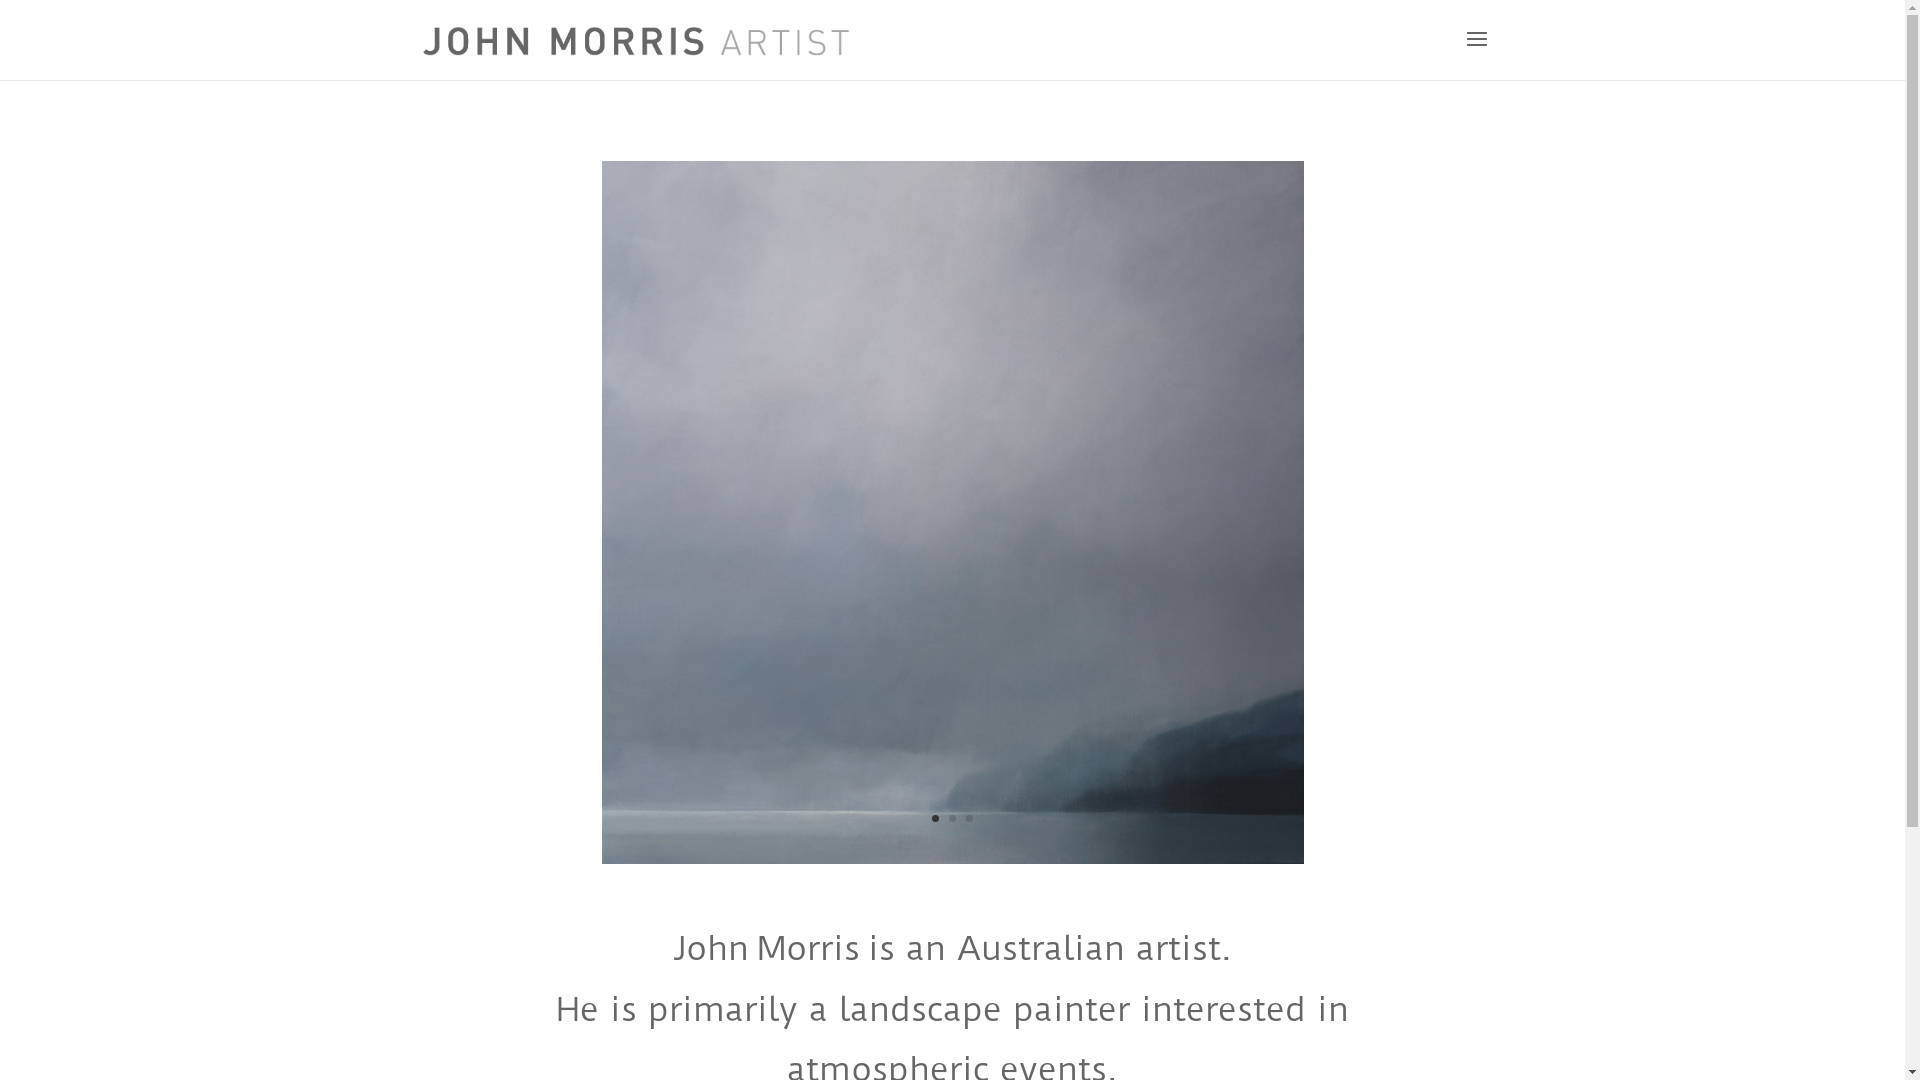 This screenshot has height=1080, width=1920. I want to click on Southern-Coast-102x102cm-oil-on-linen-2021-22-, so click(953, 858).